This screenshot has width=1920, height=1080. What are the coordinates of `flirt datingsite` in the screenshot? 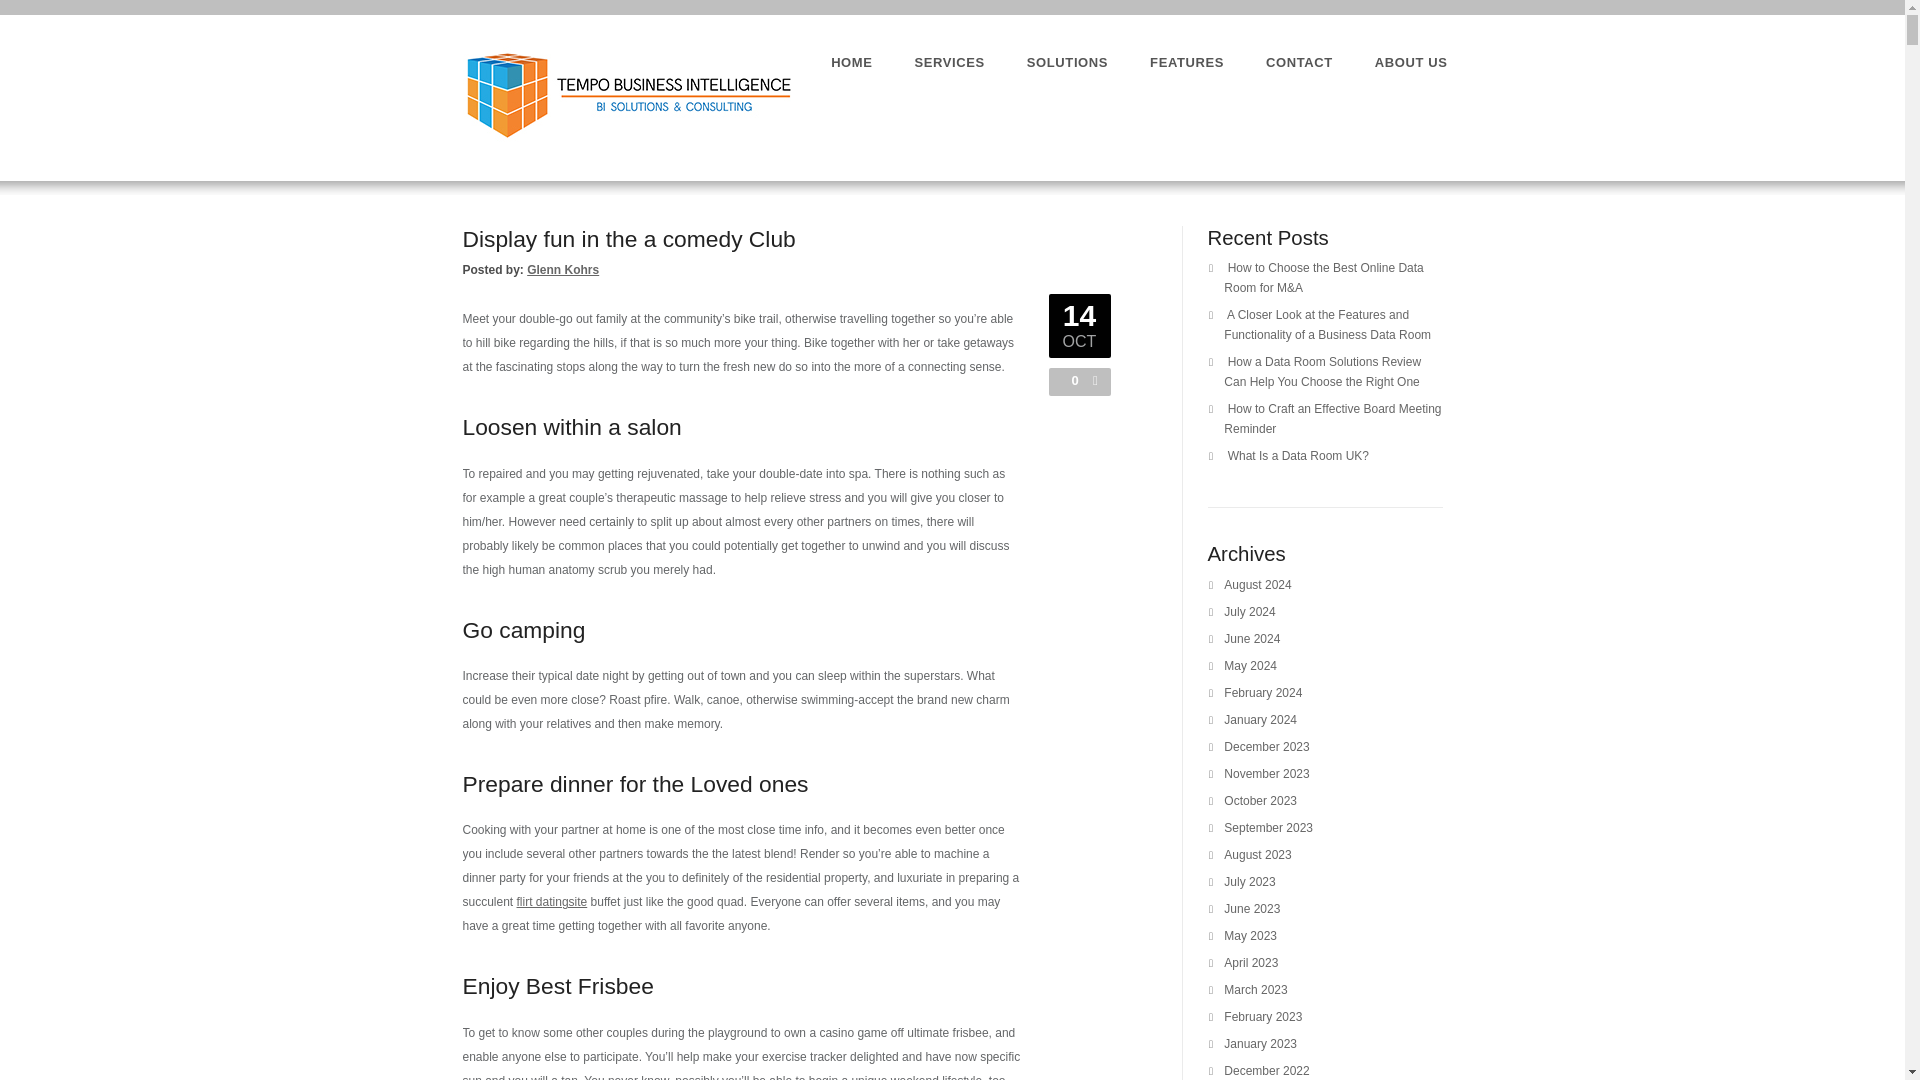 It's located at (552, 902).